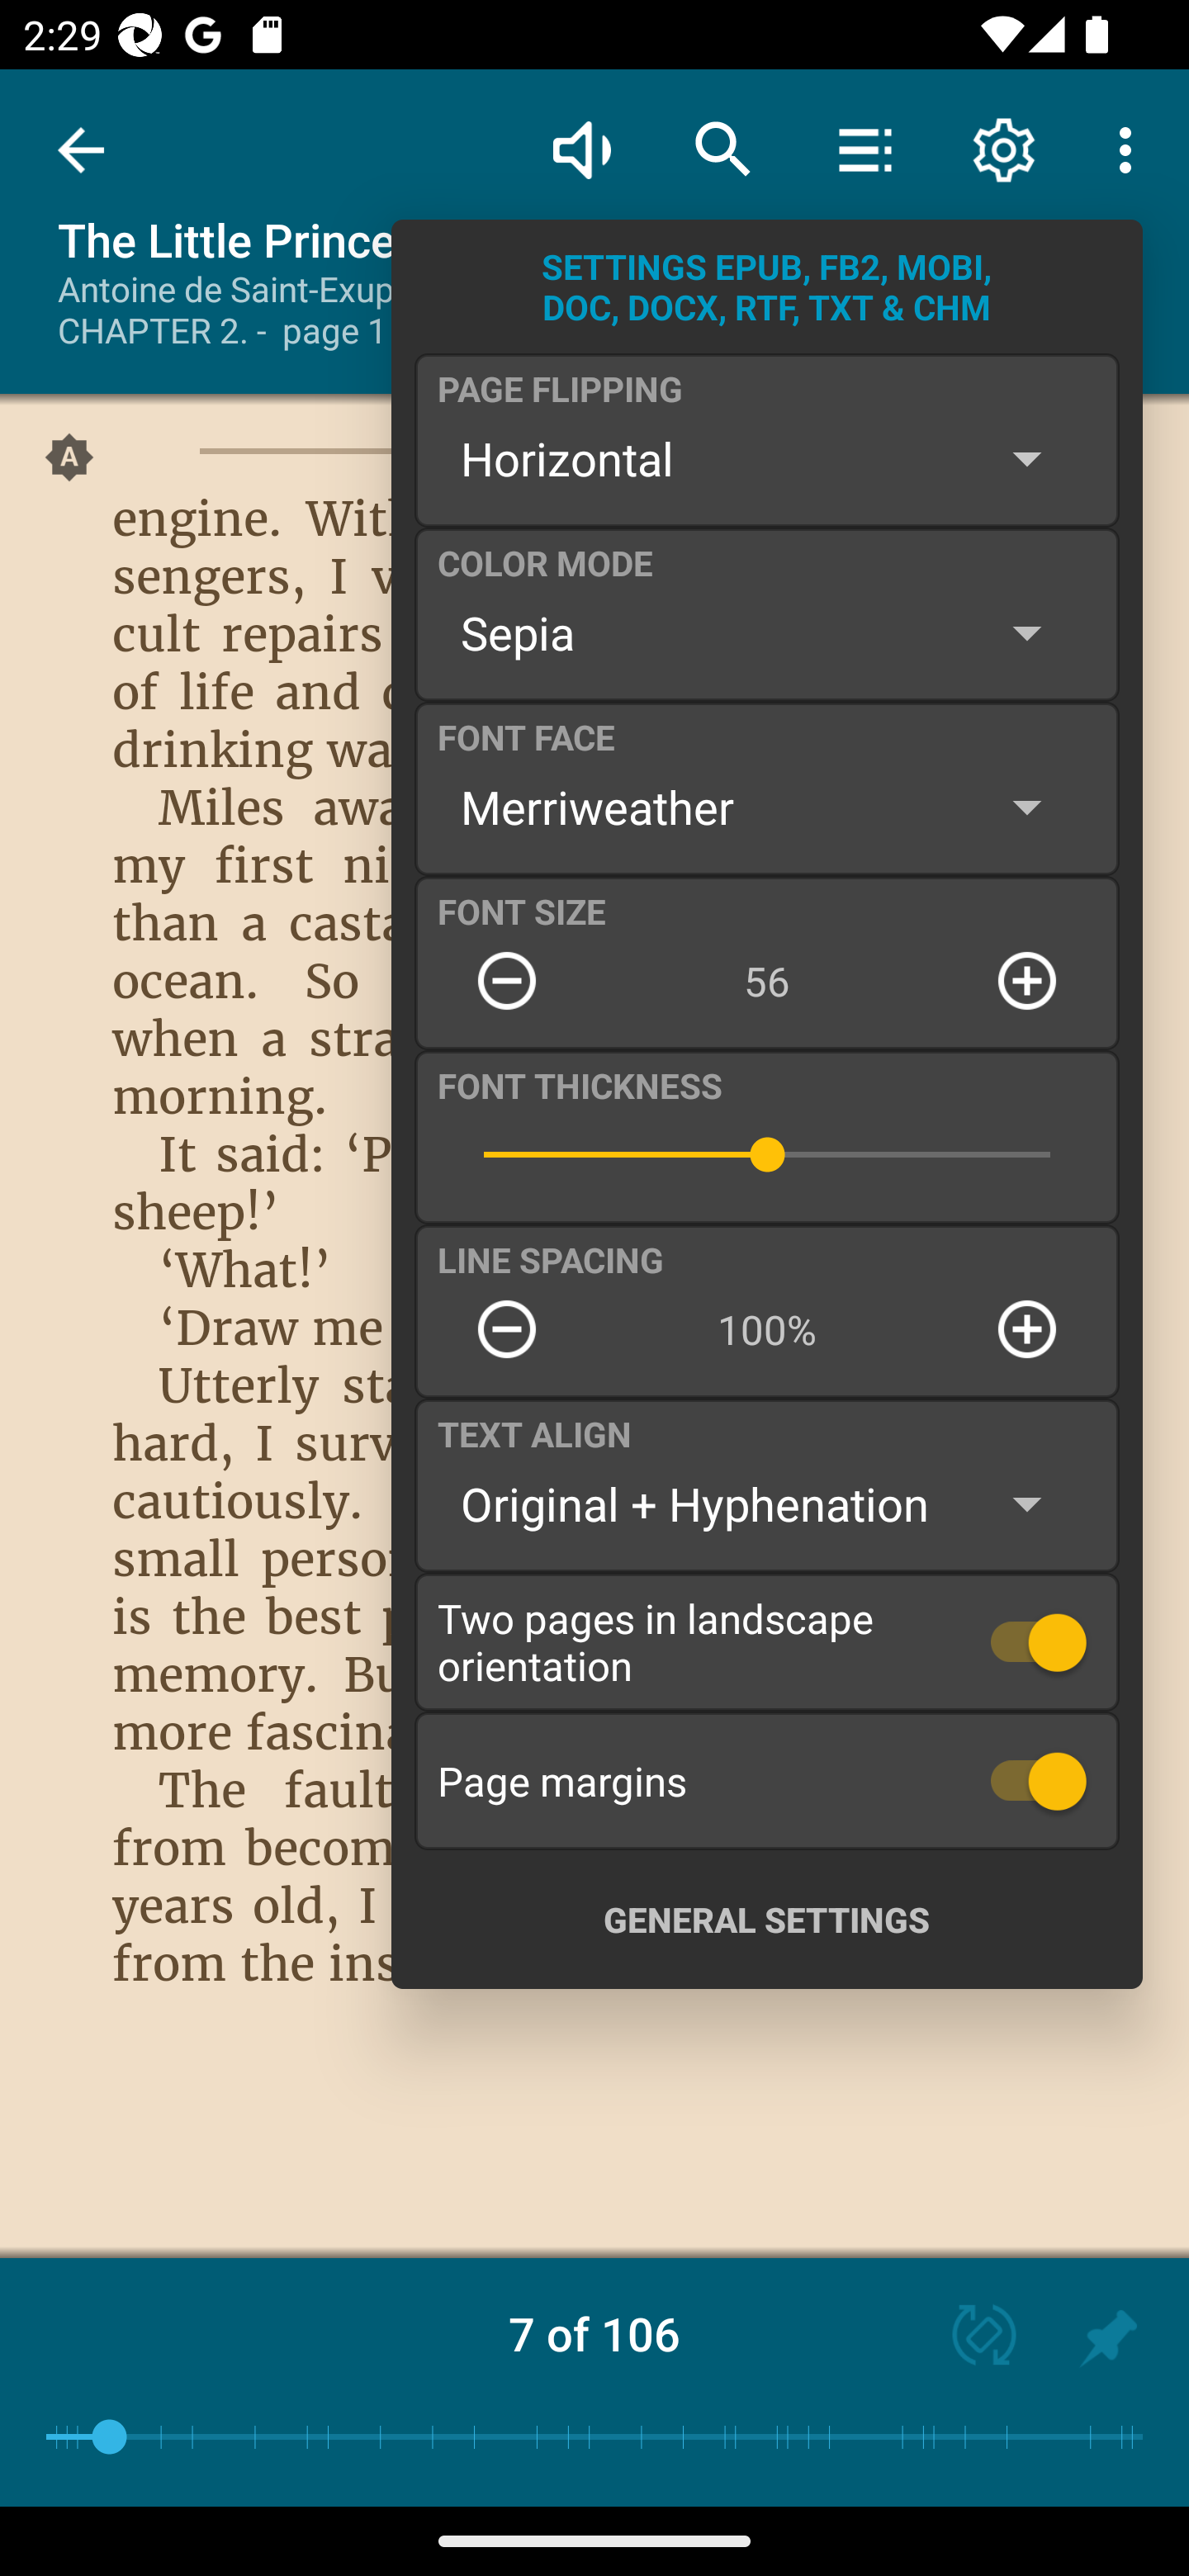 The width and height of the screenshot is (1189, 2576). I want to click on Horizontal, so click(766, 458).